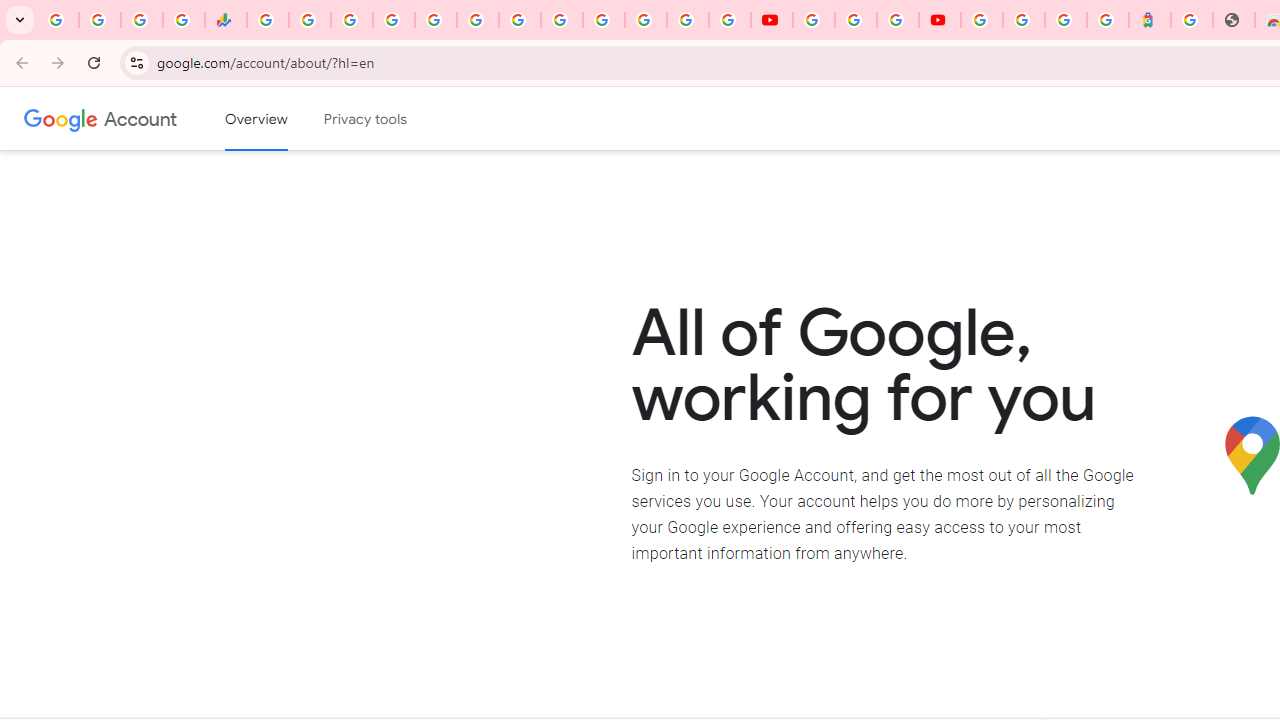 This screenshot has height=720, width=1280. Describe the element at coordinates (813, 20) in the screenshot. I see `YouTube` at that location.